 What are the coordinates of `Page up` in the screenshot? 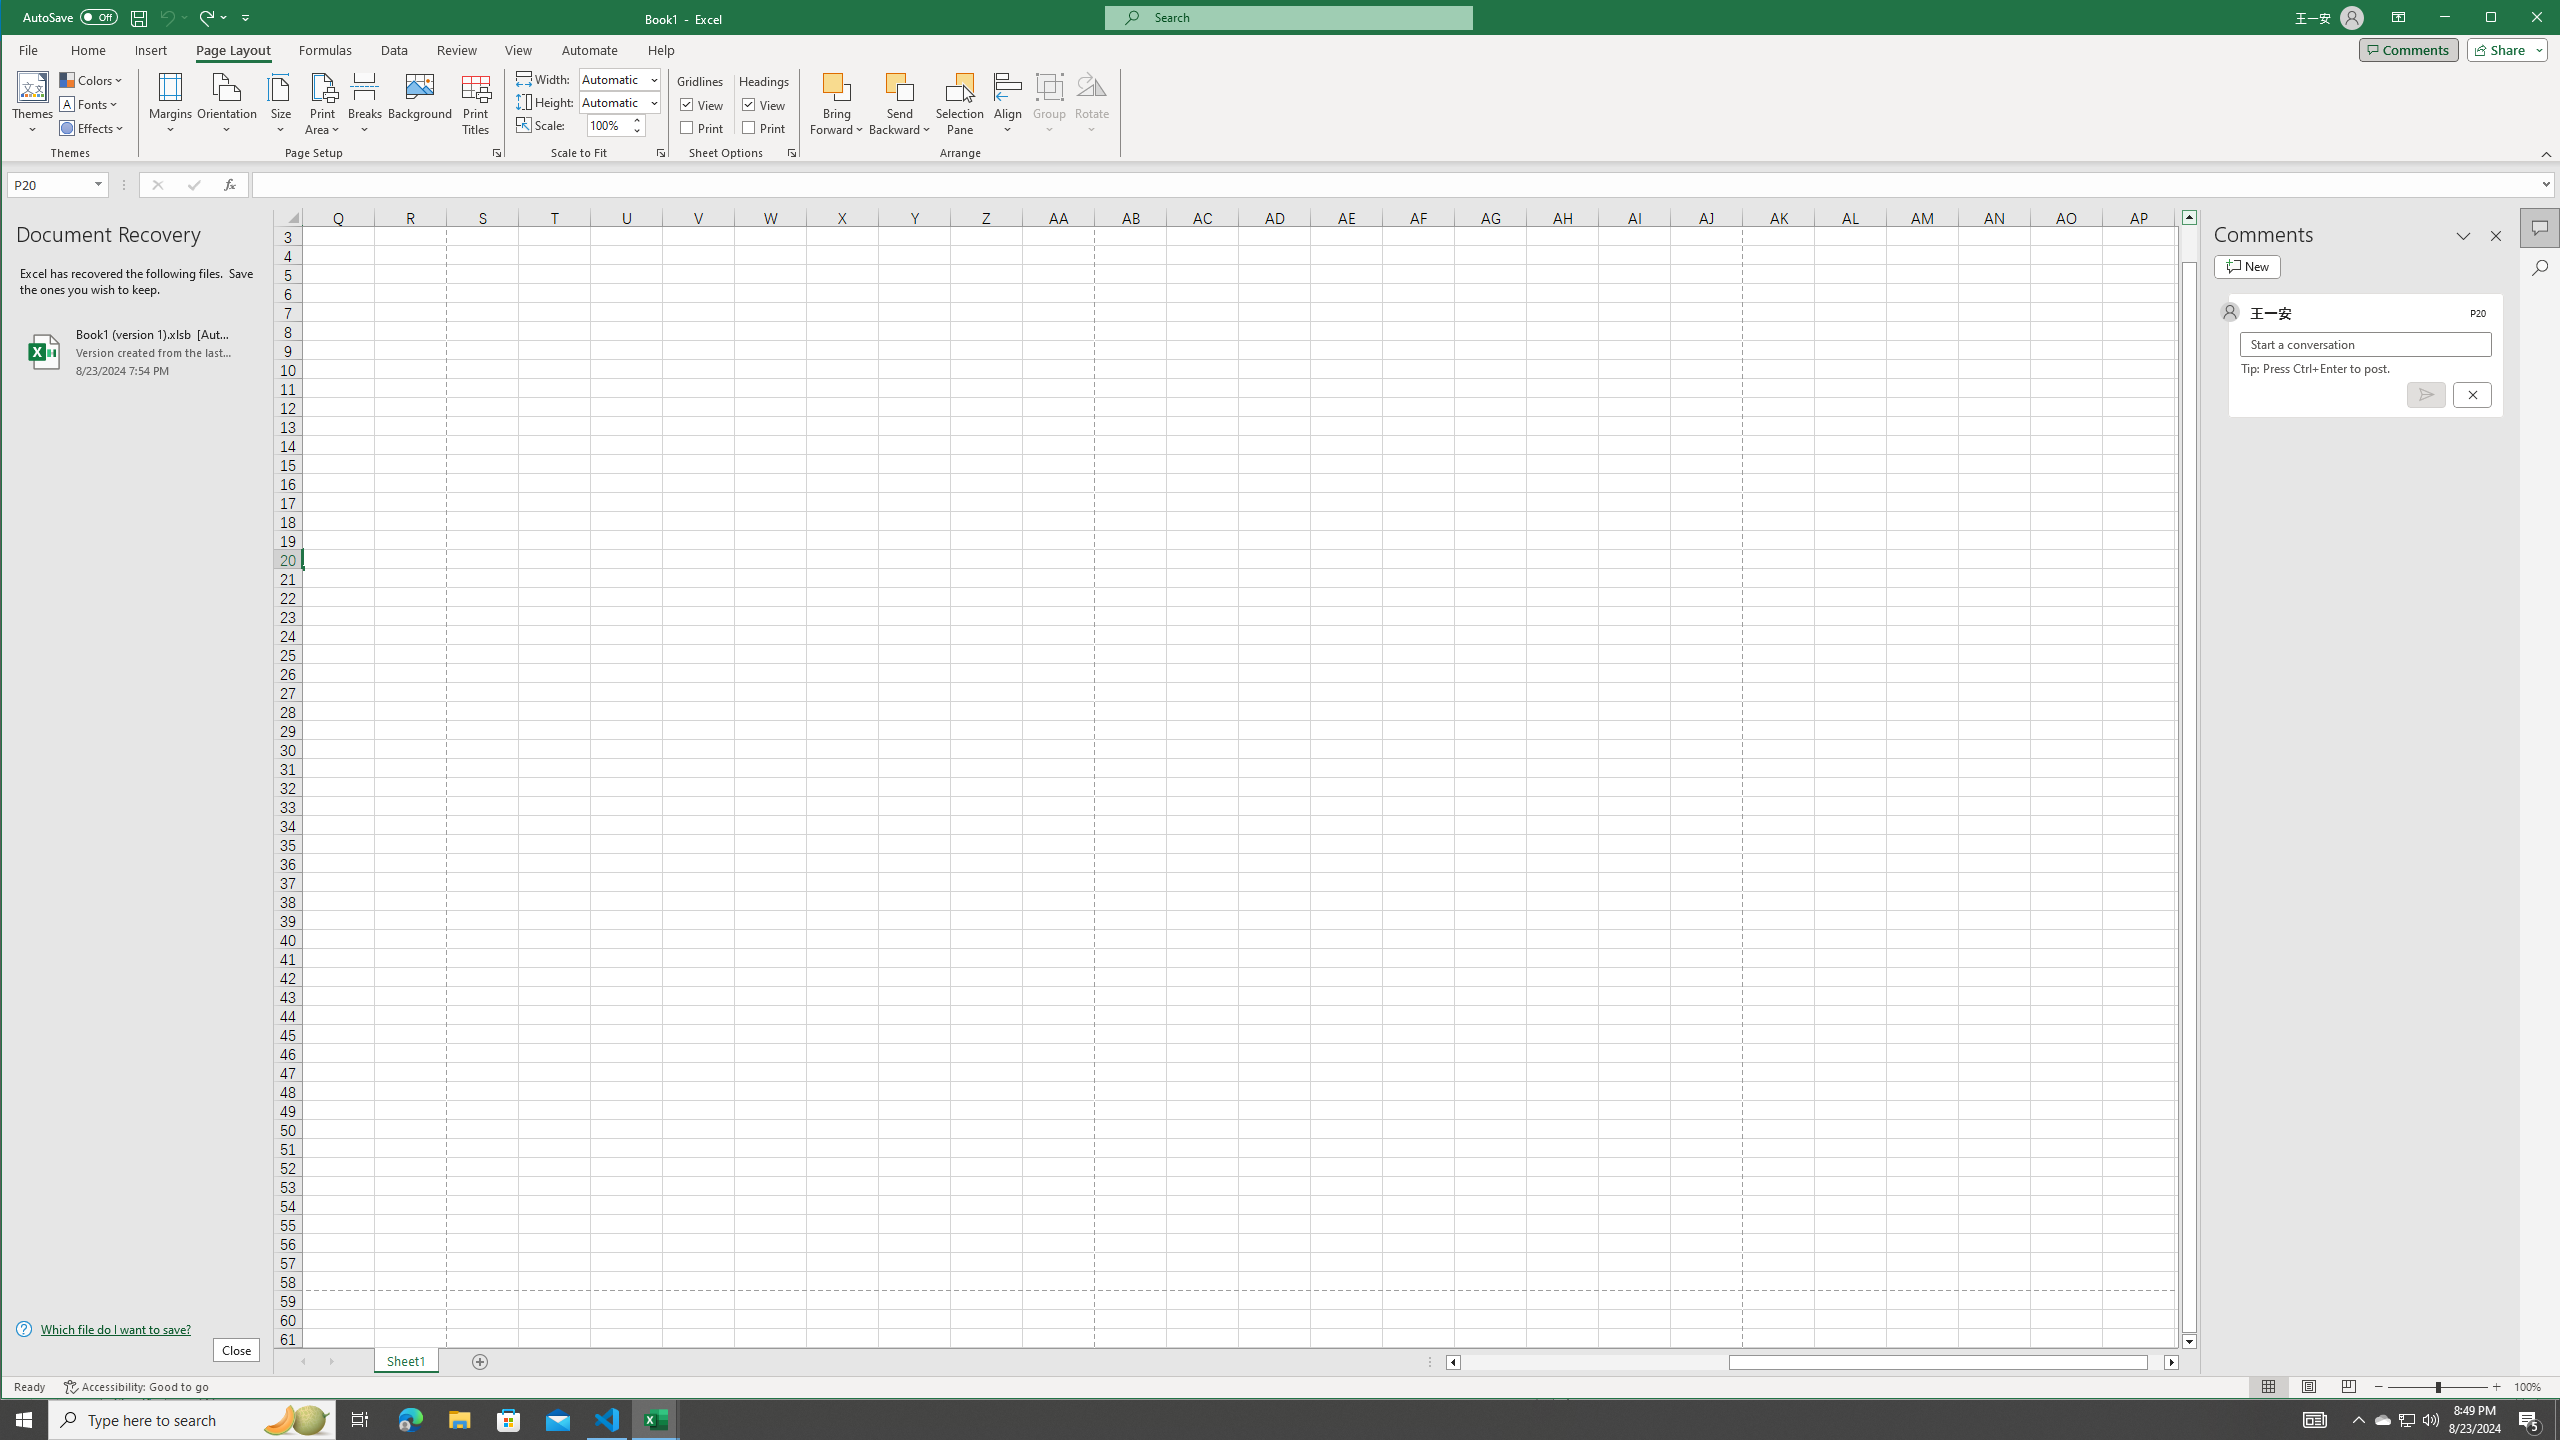 It's located at (2190, 243).